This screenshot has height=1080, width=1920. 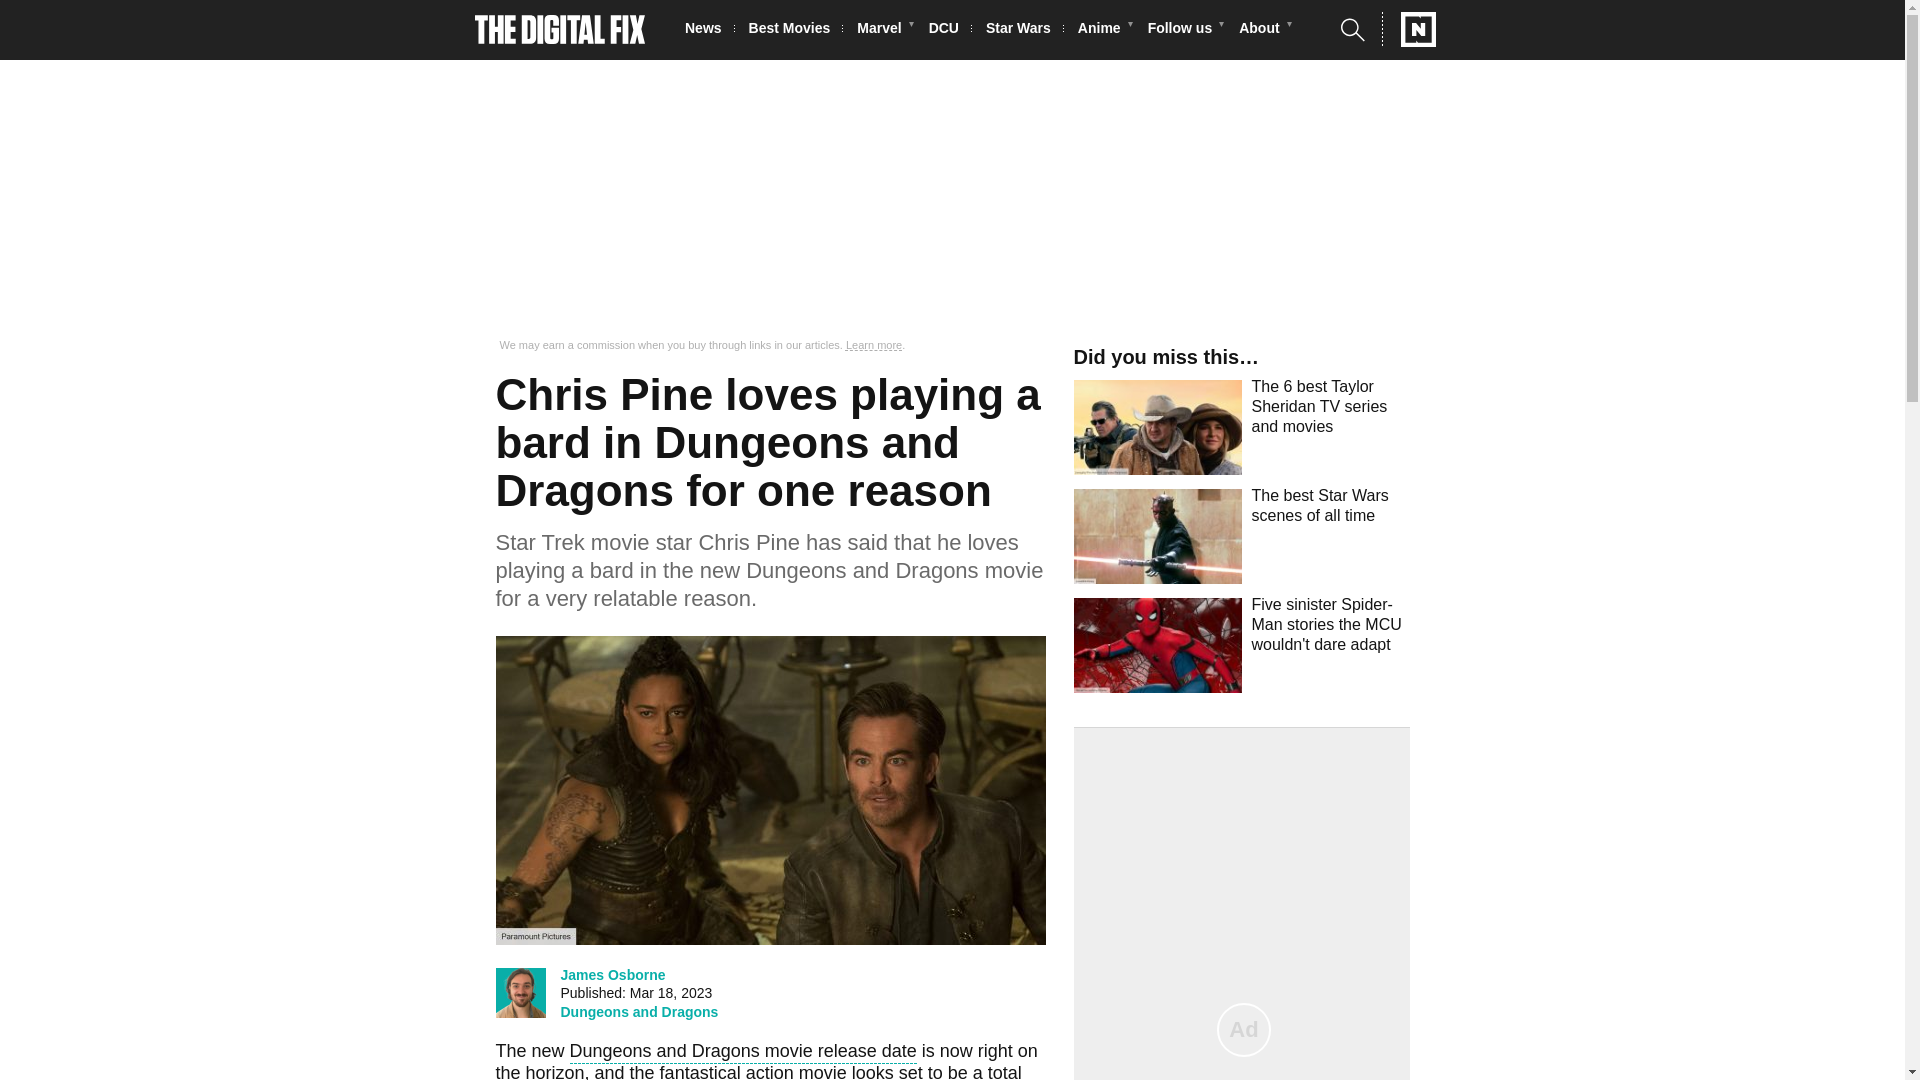 What do you see at coordinates (884, 30) in the screenshot?
I see `Marvel Cinematic Universe News` at bounding box center [884, 30].